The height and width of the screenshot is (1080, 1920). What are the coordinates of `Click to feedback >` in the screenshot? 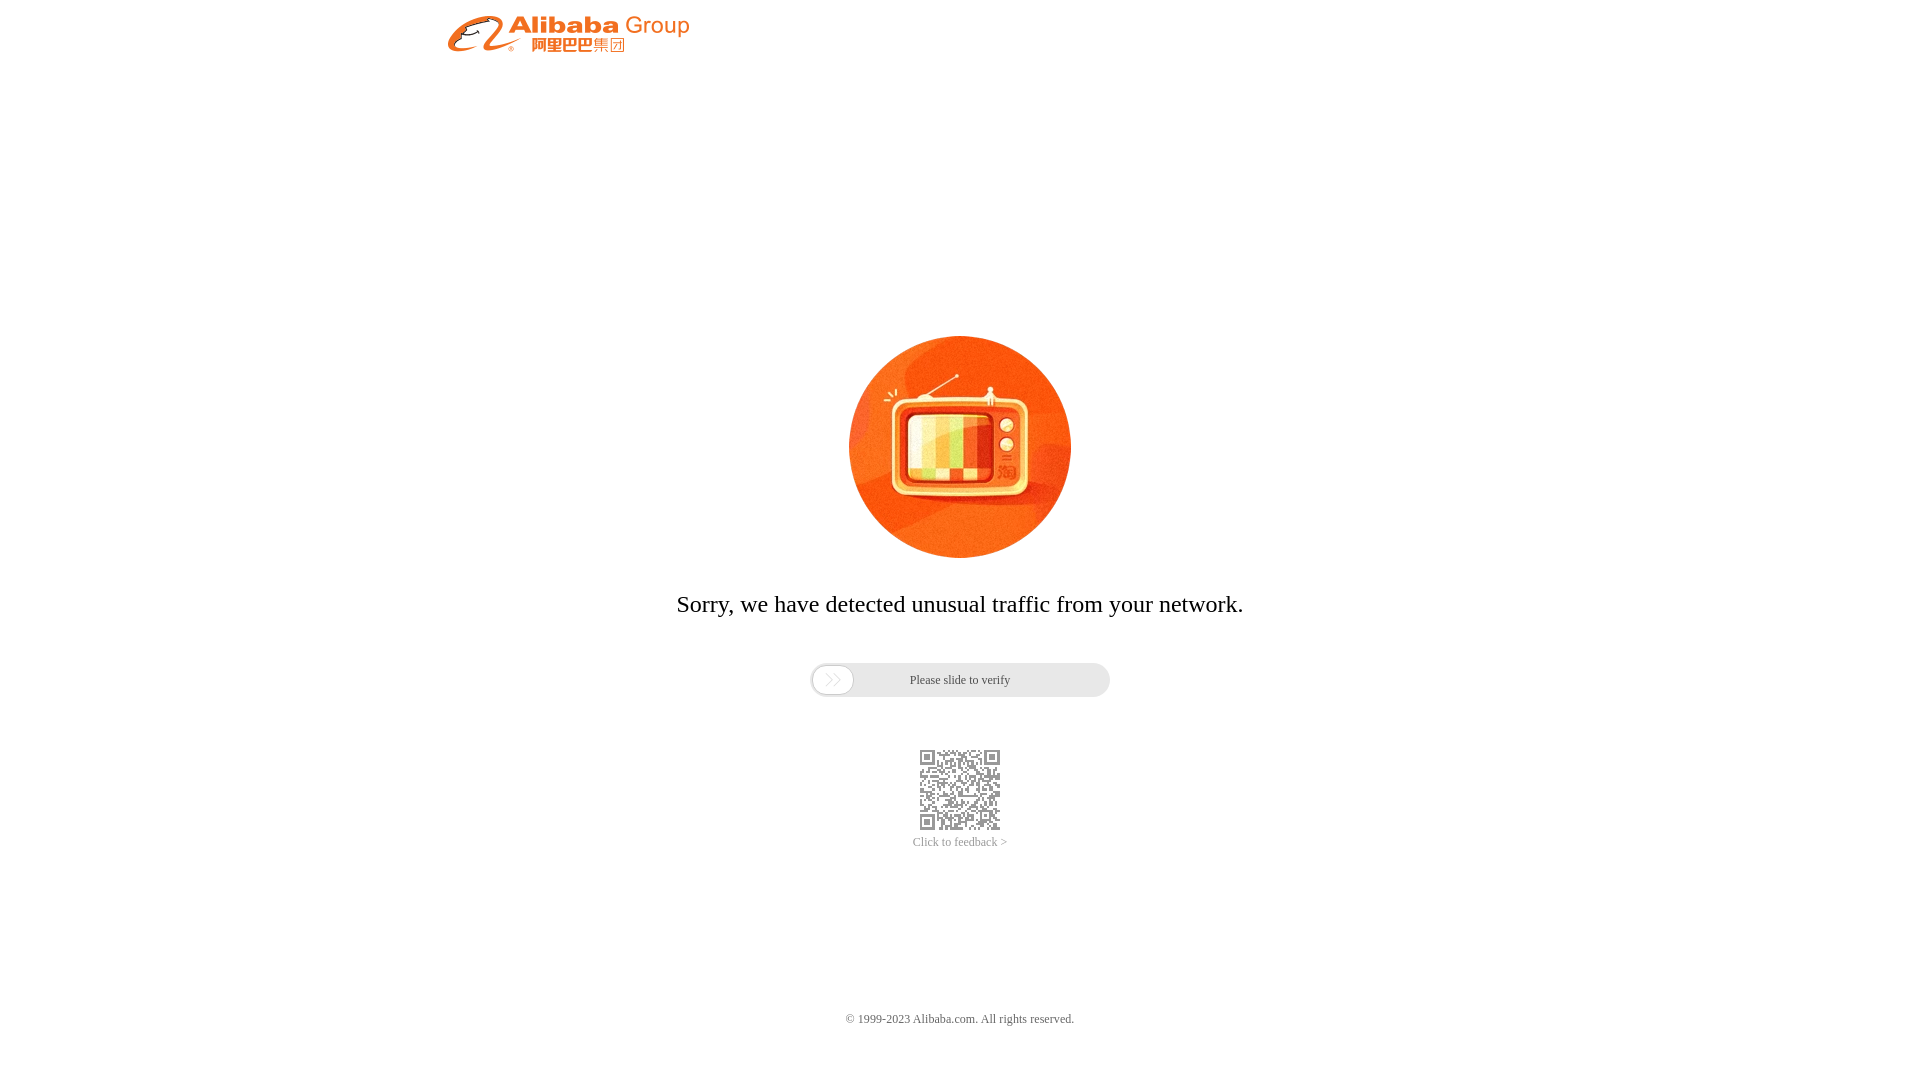 It's located at (960, 842).